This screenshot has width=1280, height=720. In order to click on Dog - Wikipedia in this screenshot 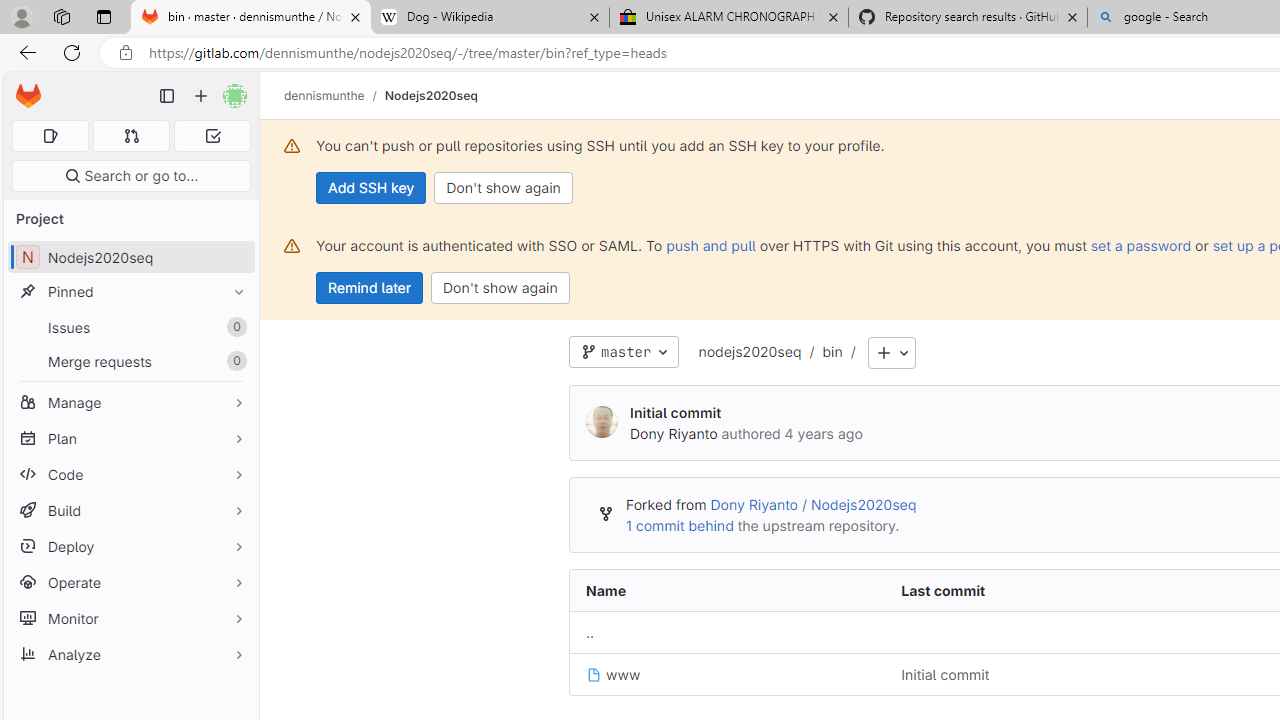, I will do `click(490, 18)`.